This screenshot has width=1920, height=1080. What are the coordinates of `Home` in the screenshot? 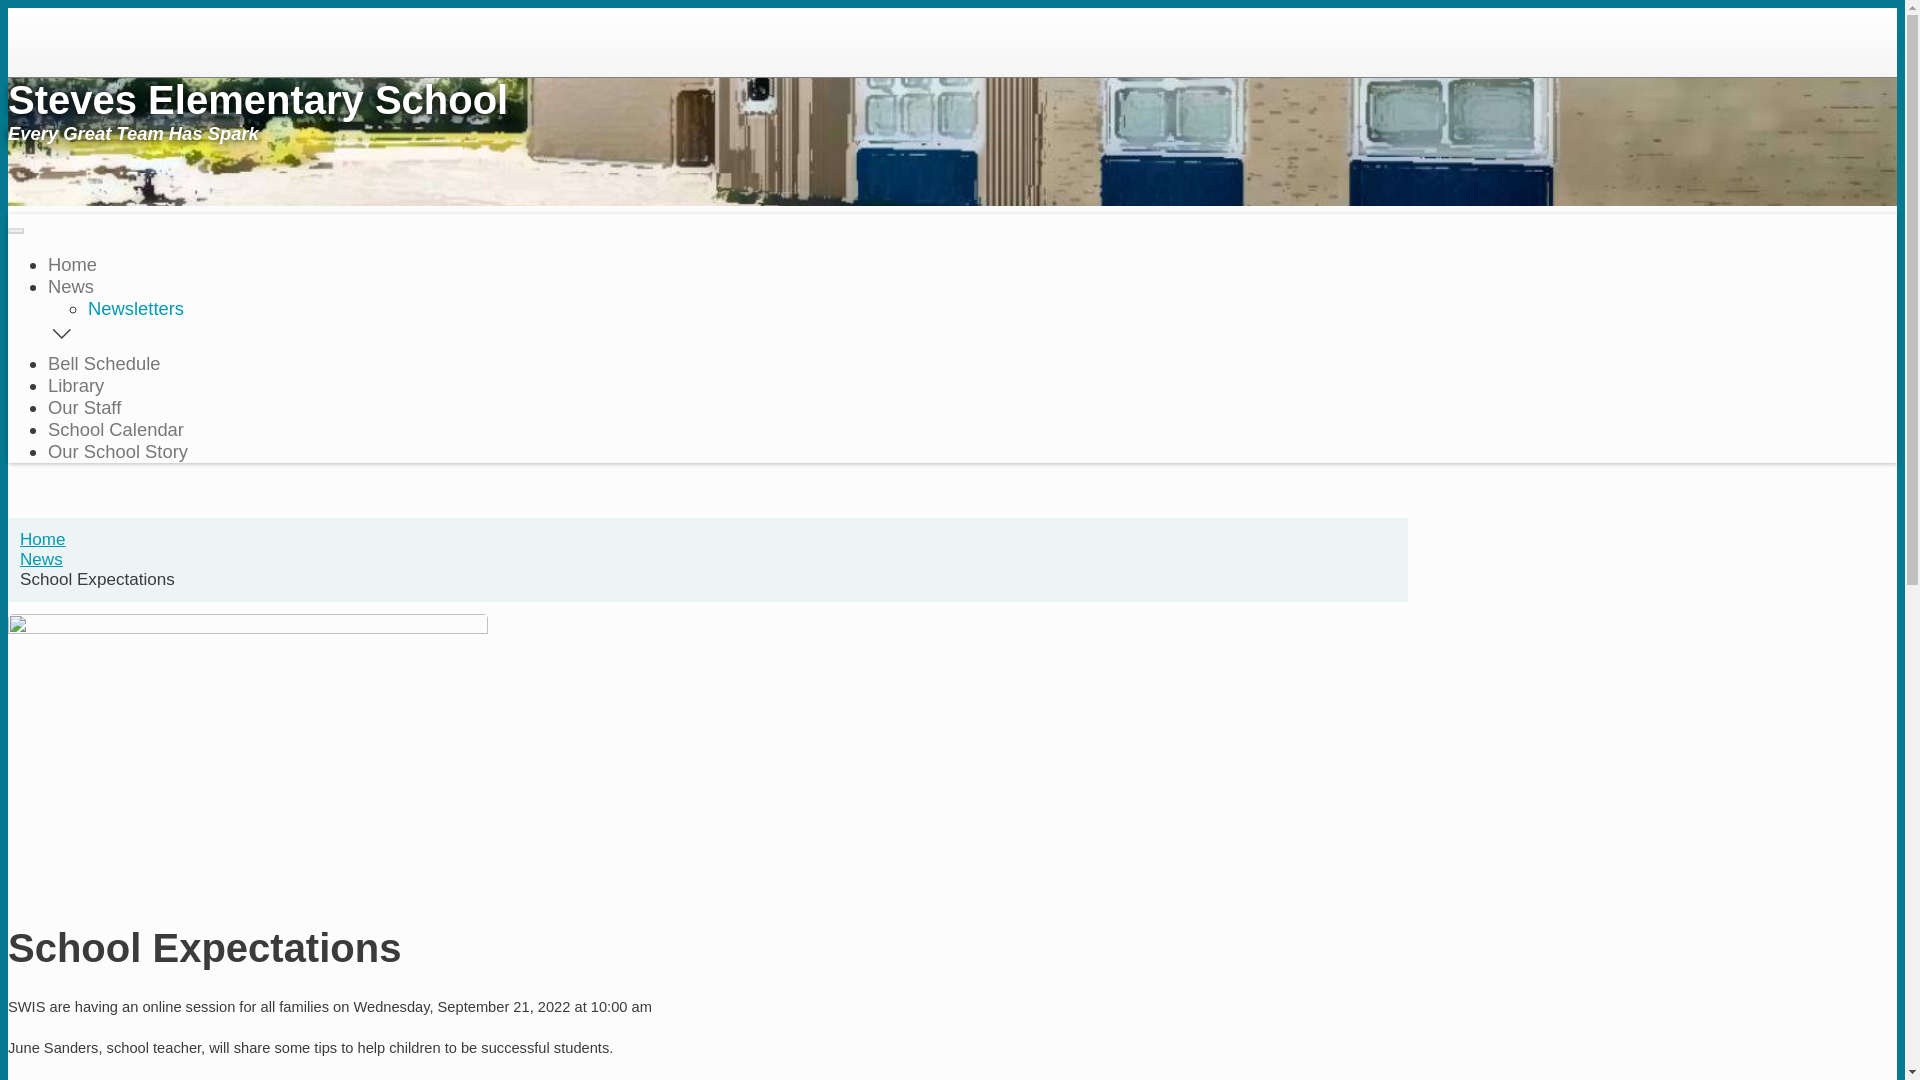 It's located at (43, 540).